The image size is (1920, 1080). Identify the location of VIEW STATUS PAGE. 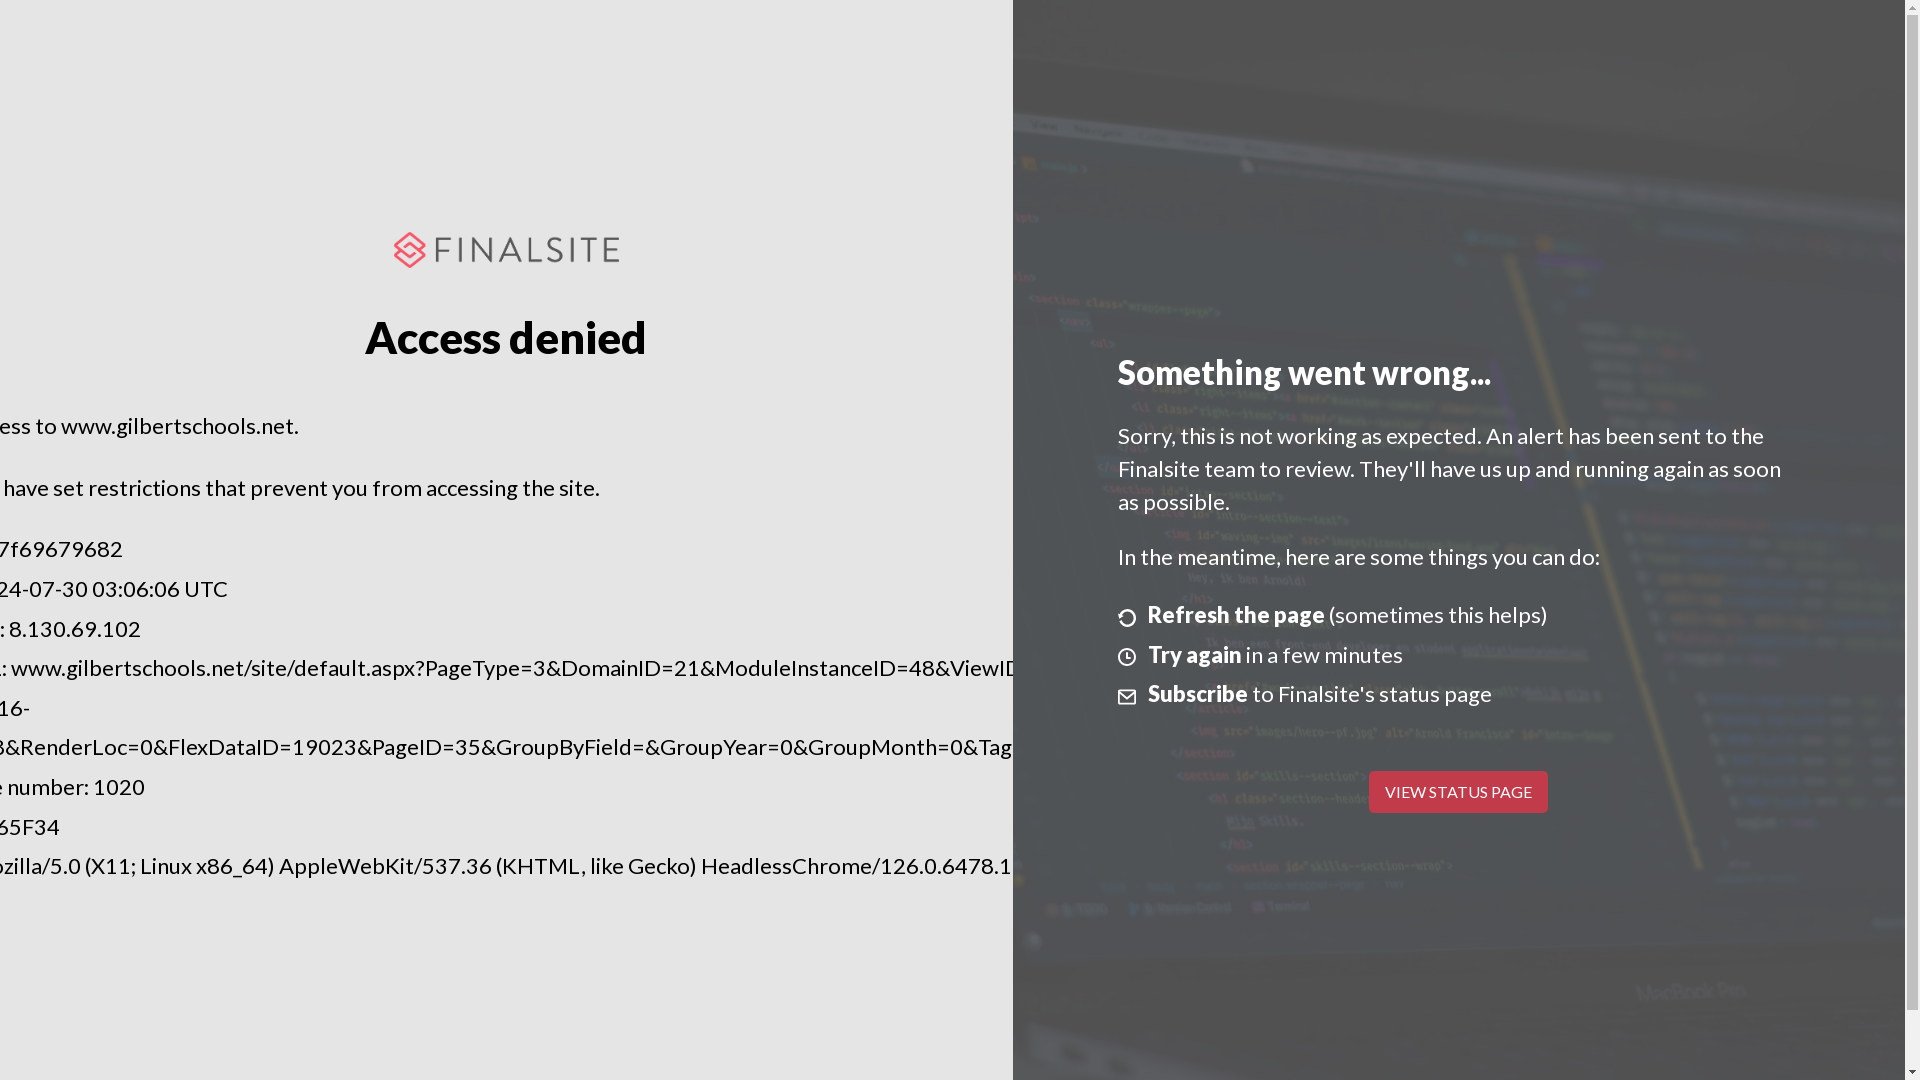
(1458, 792).